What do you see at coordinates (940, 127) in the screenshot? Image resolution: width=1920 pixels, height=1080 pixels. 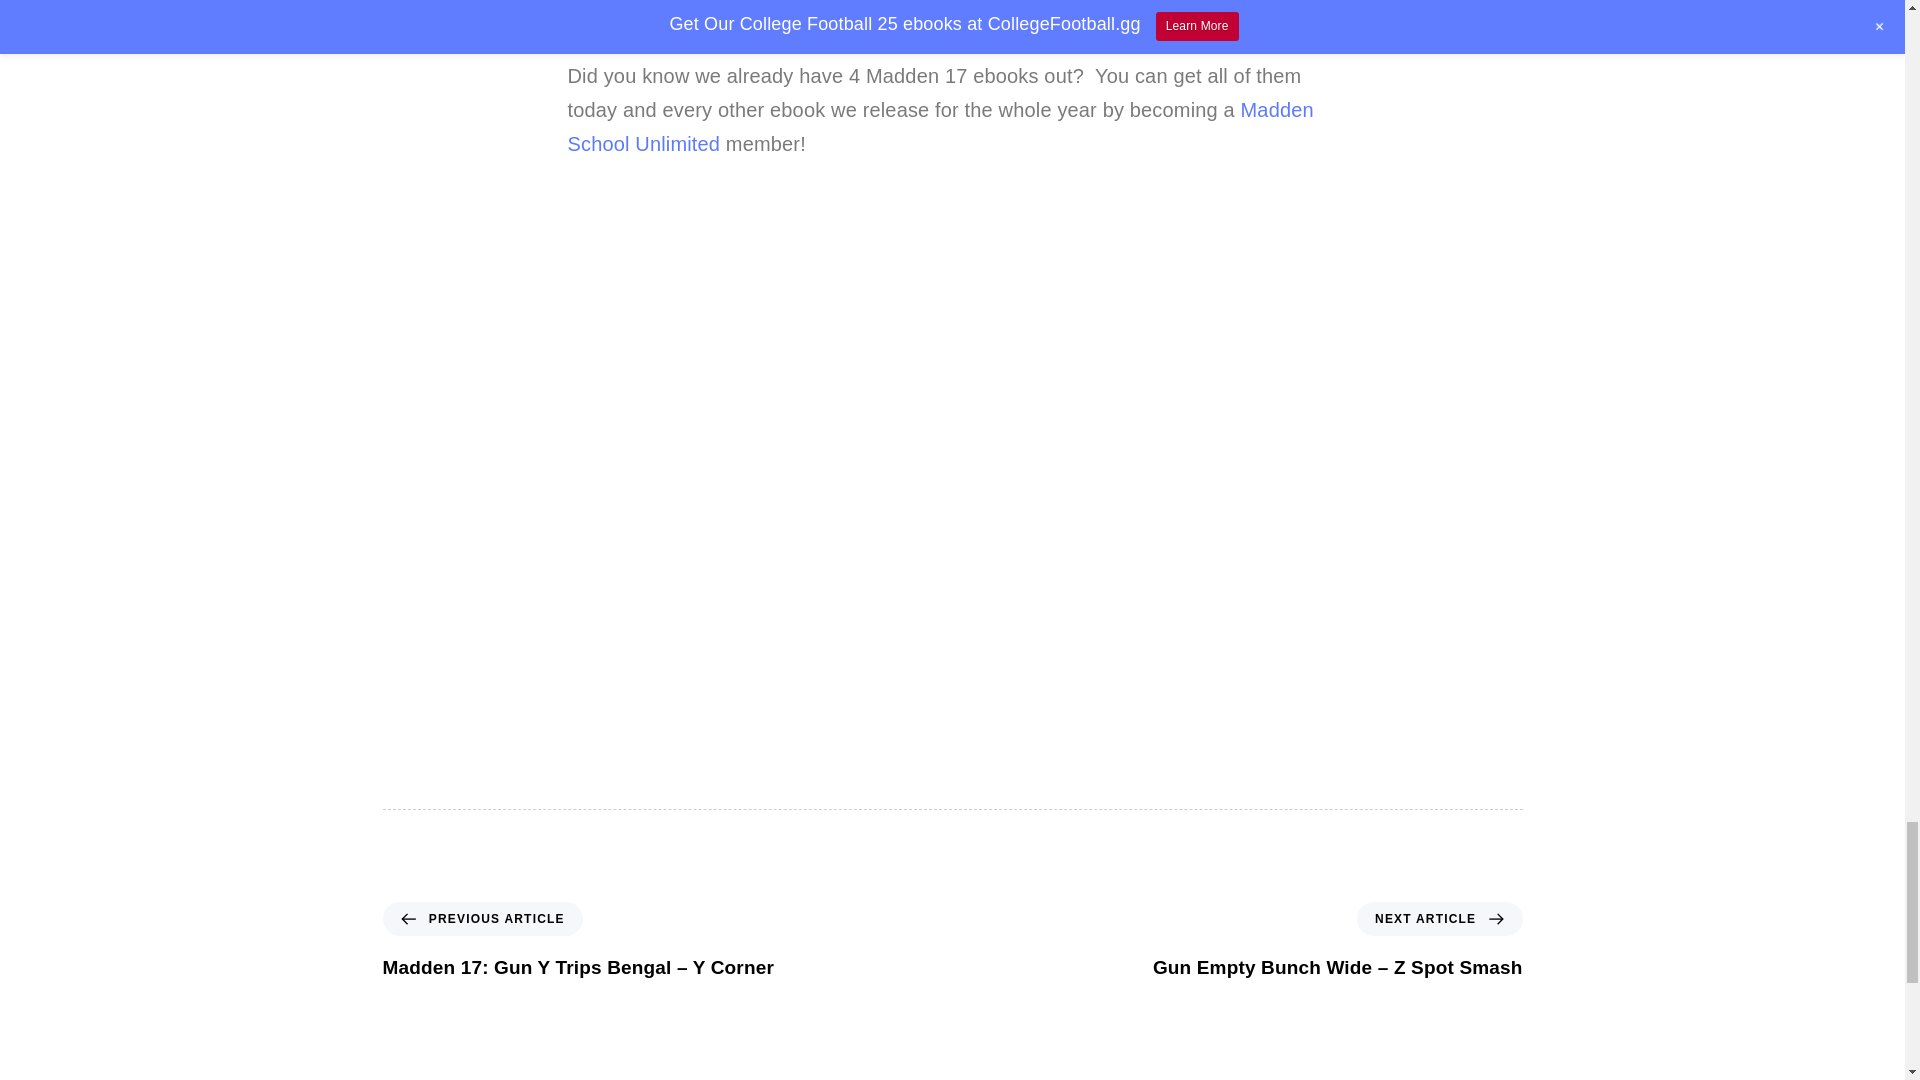 I see `Madden School Unlimited` at bounding box center [940, 127].